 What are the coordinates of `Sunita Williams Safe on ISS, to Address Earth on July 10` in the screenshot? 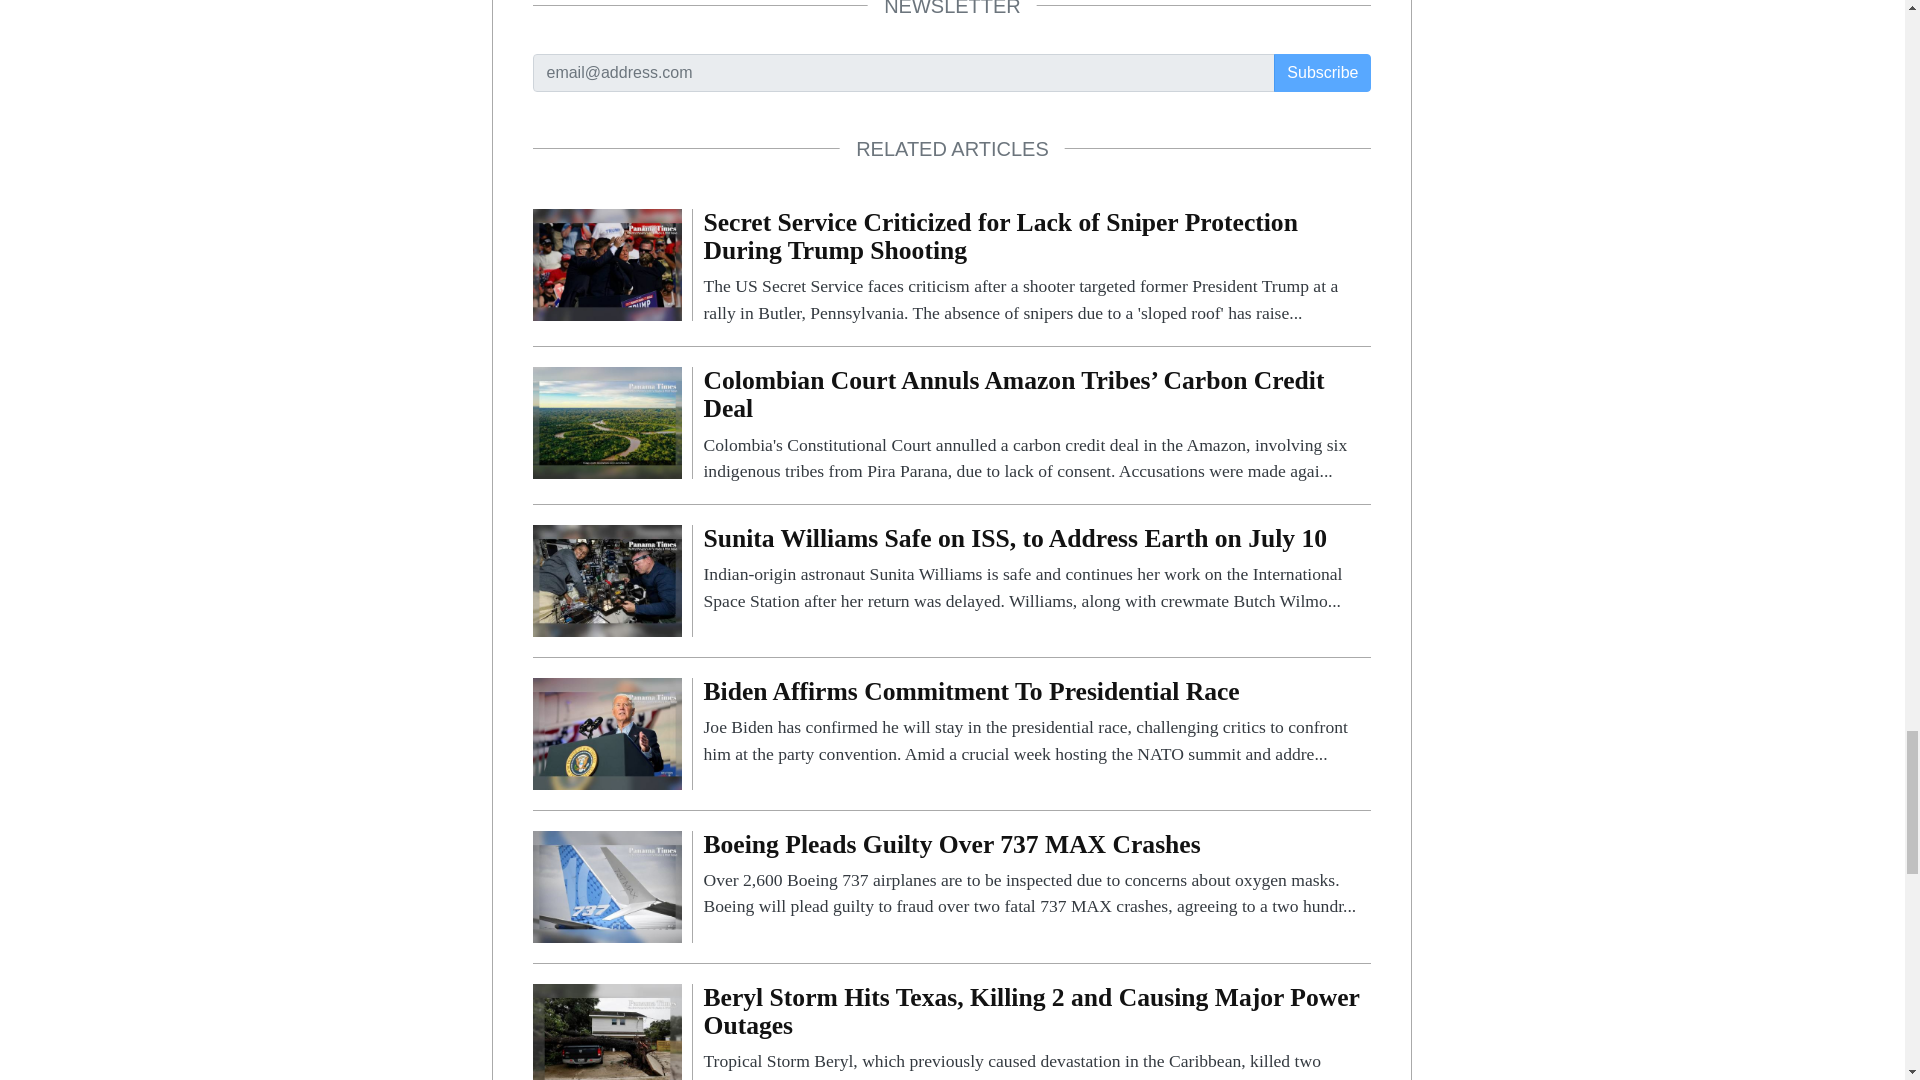 It's located at (1036, 569).